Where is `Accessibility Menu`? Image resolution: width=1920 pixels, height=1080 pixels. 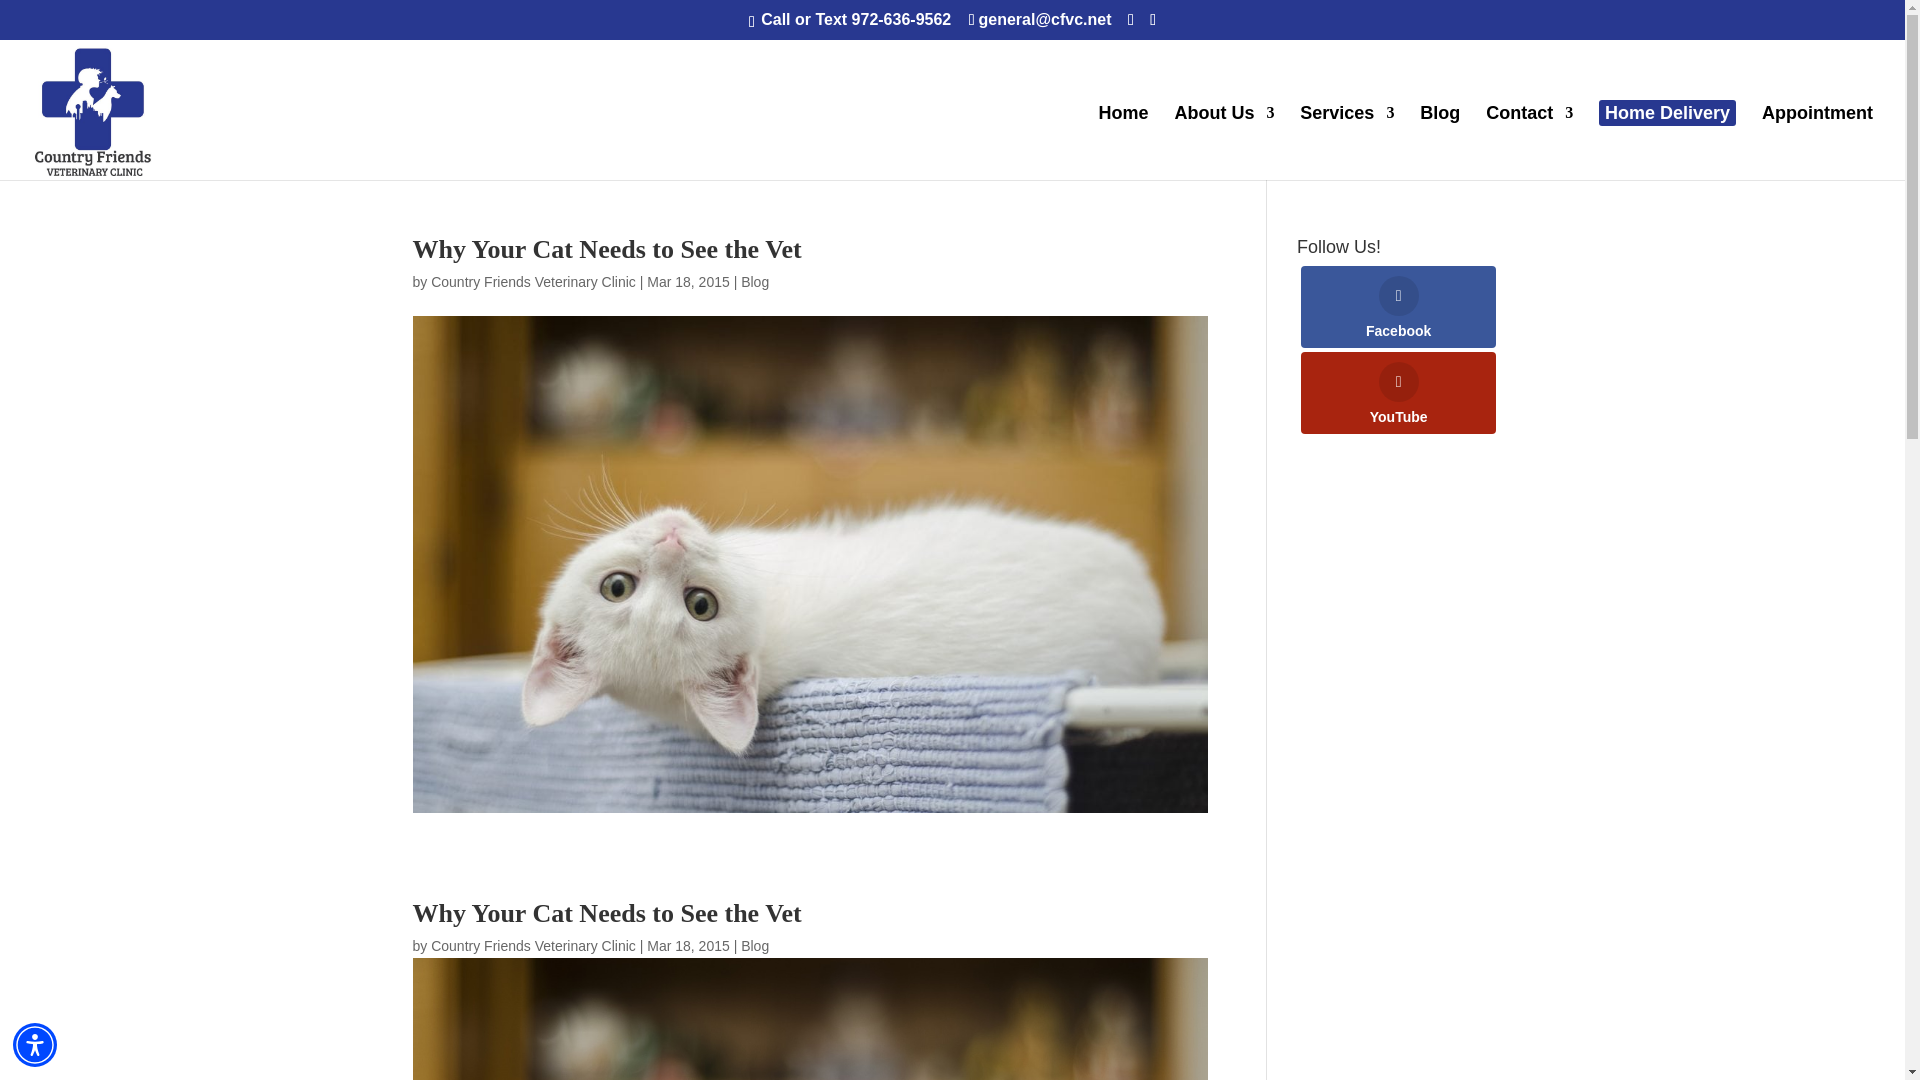
Accessibility Menu is located at coordinates (35, 1044).